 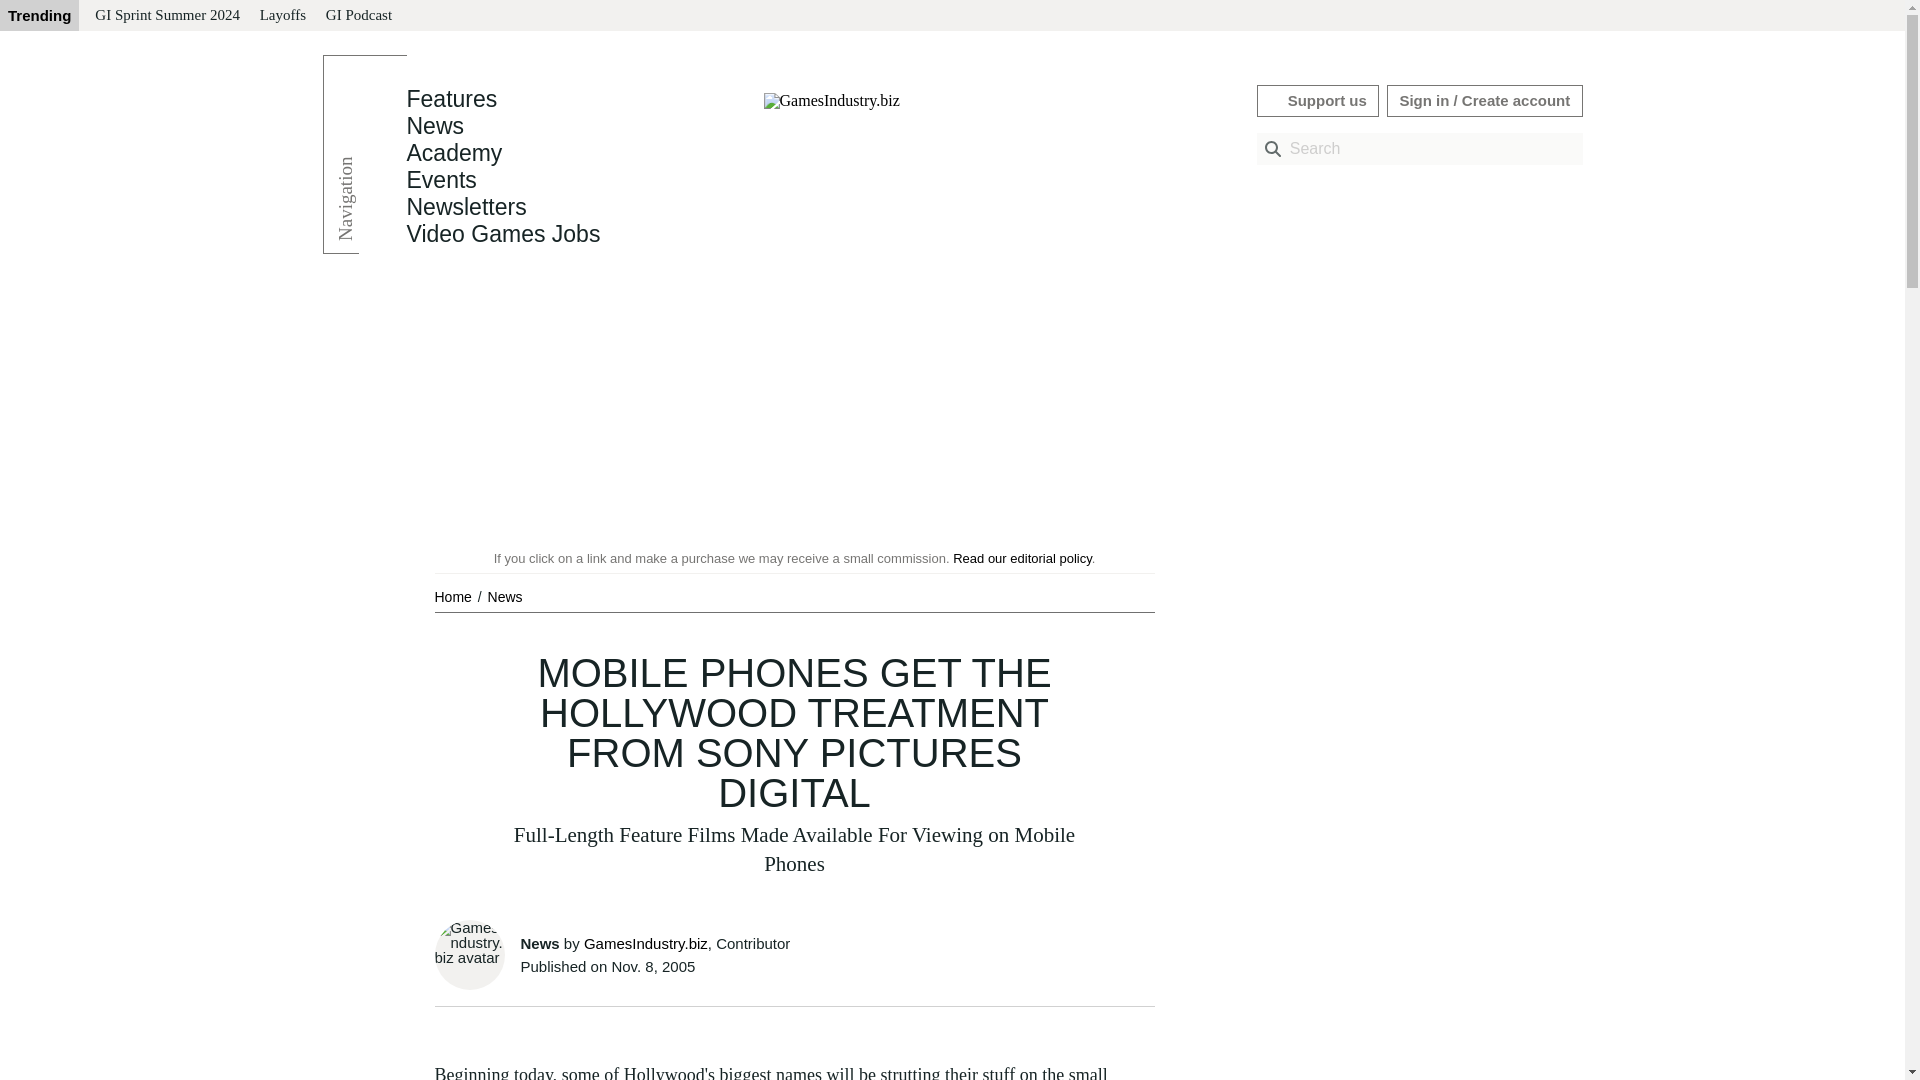 I want to click on News, so click(x=434, y=126).